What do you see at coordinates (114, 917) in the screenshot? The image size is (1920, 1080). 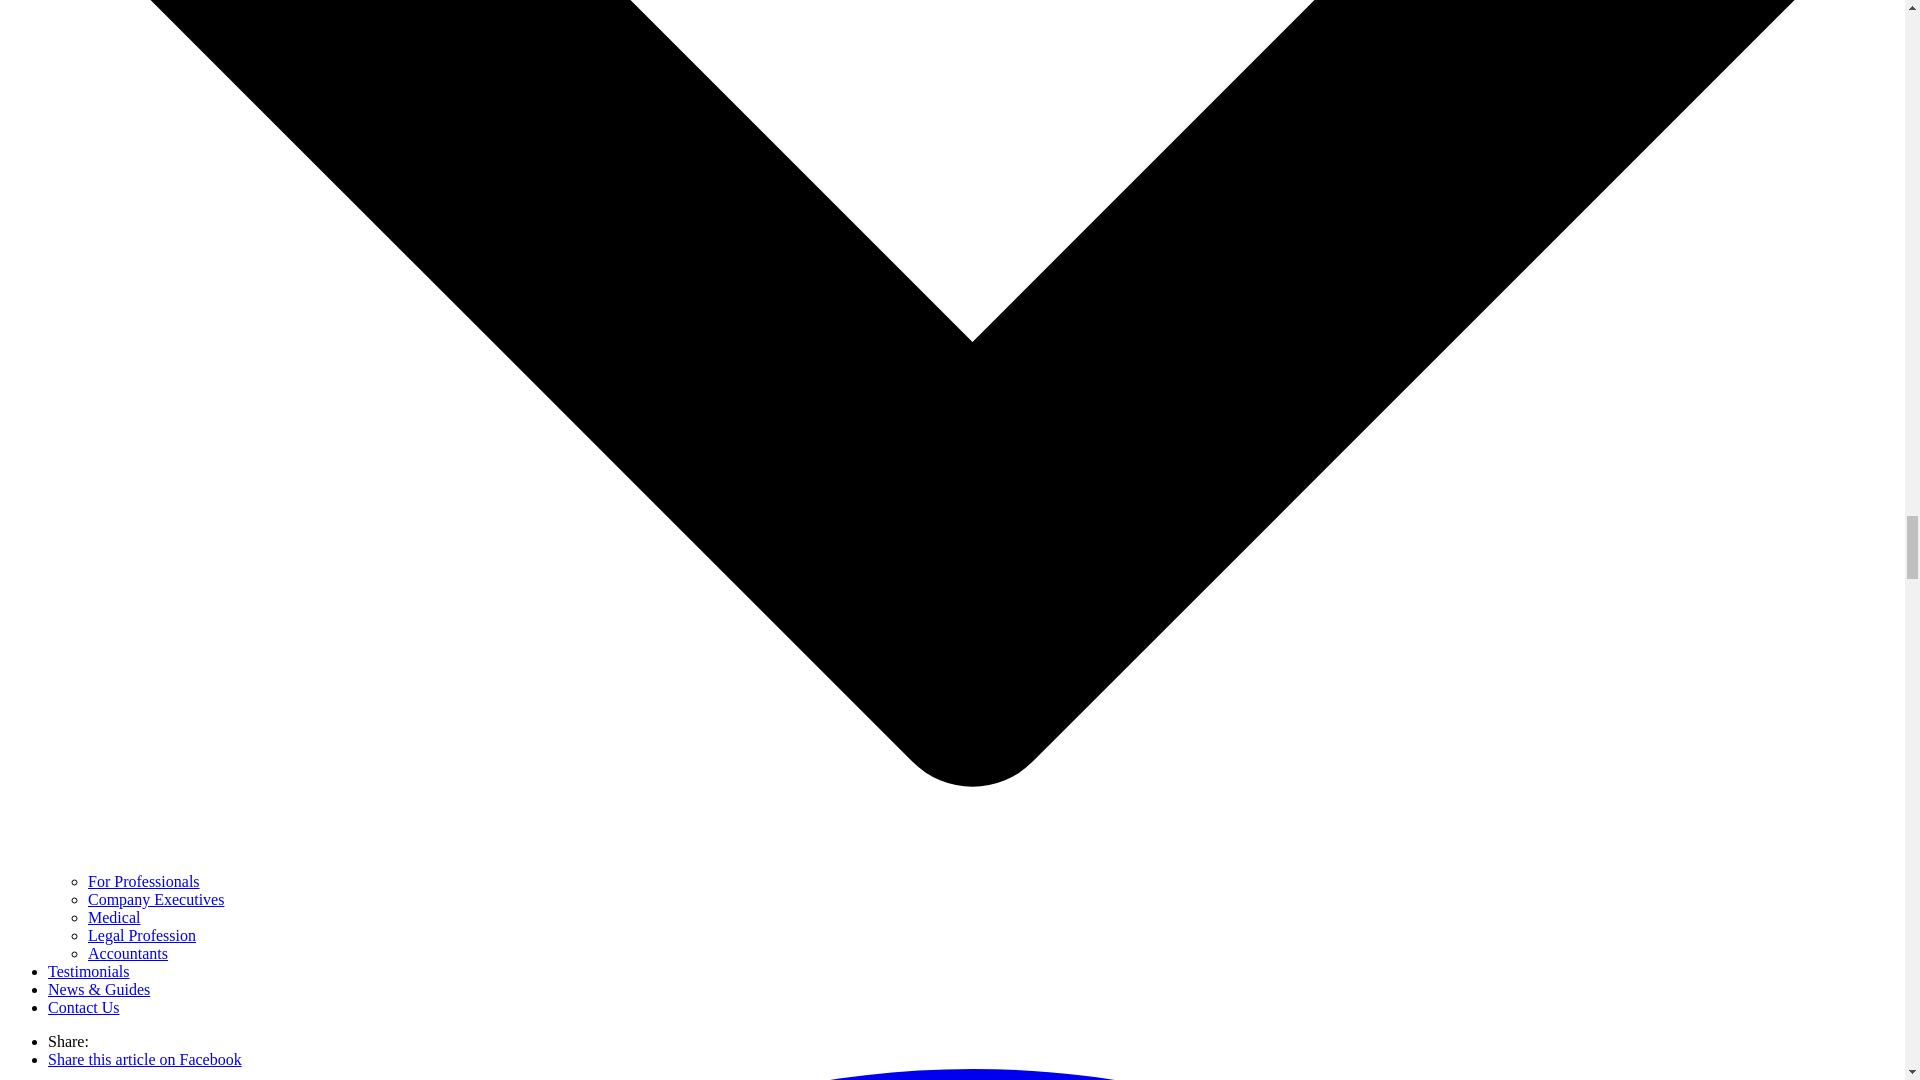 I see `Medical` at bounding box center [114, 917].